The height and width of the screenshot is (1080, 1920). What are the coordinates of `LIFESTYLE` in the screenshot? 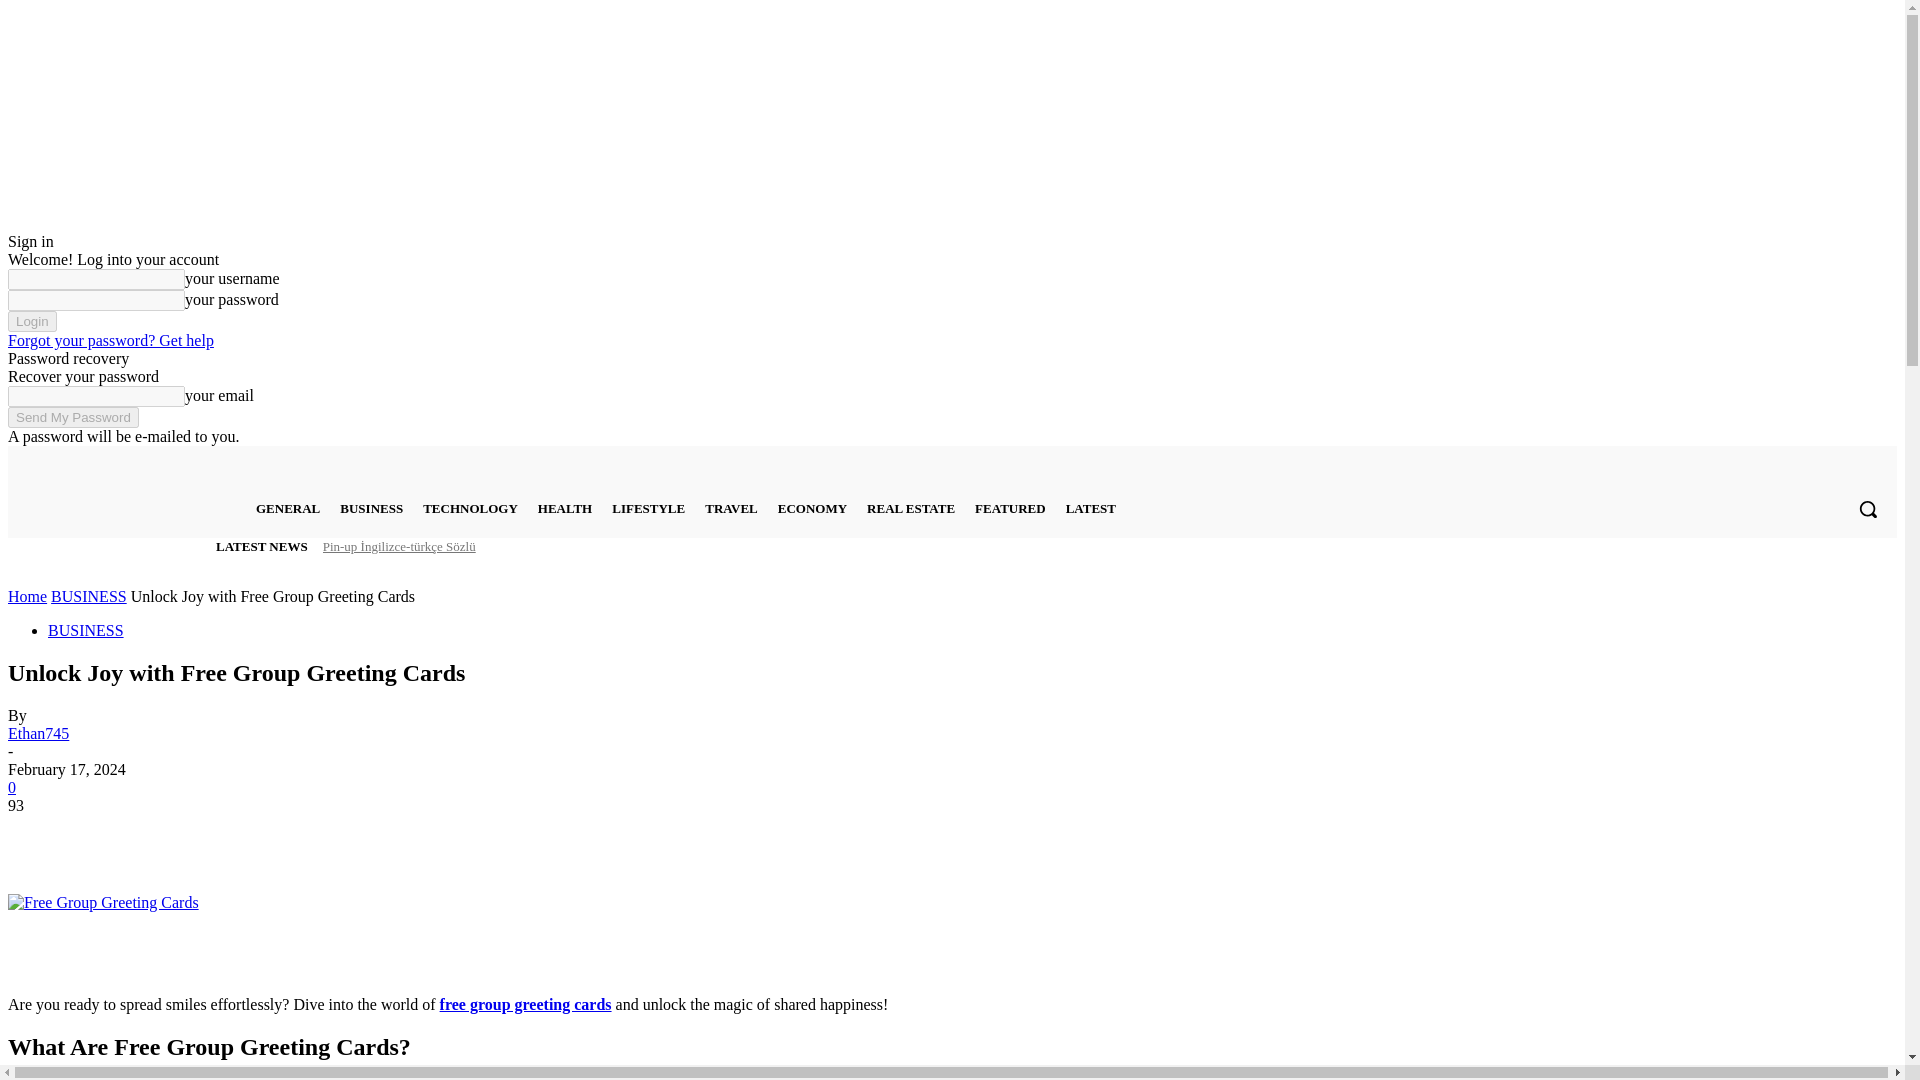 It's located at (648, 508).